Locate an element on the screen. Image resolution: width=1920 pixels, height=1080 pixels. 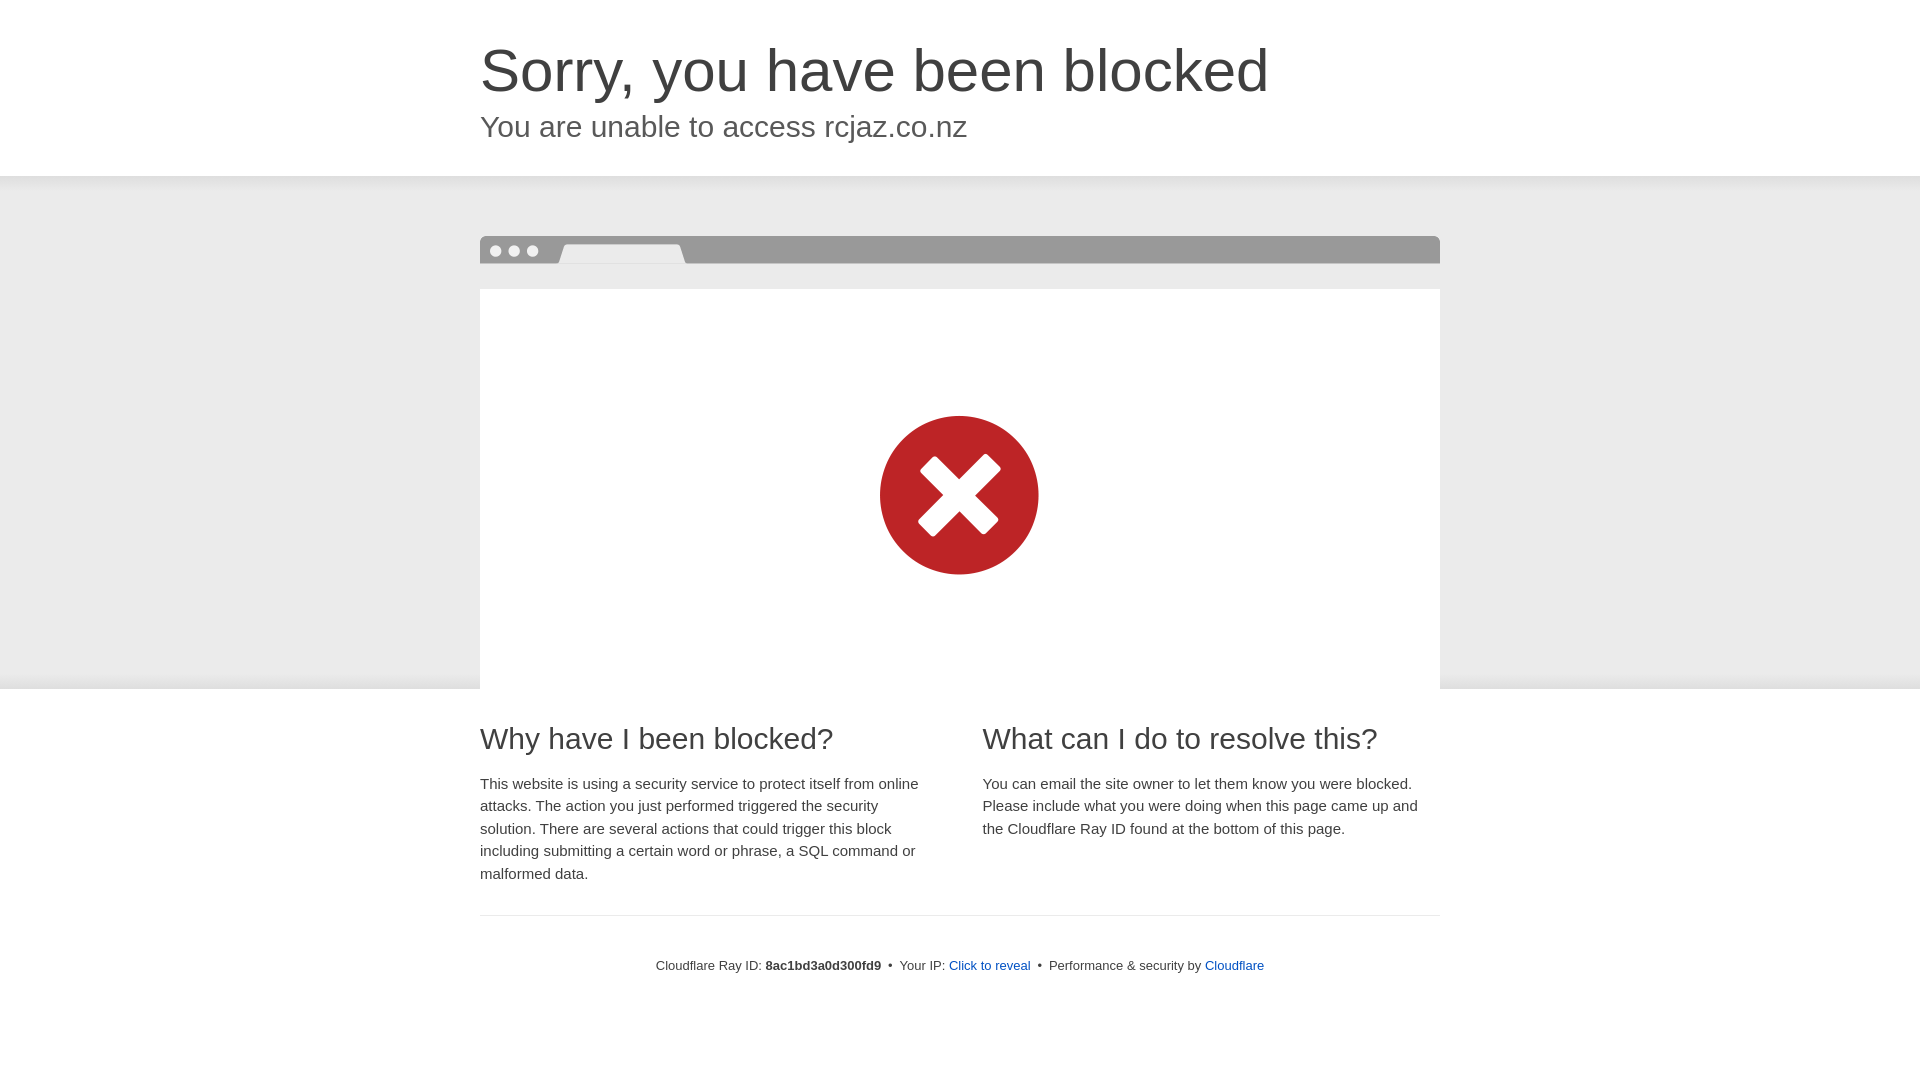
Click to reveal is located at coordinates (990, 966).